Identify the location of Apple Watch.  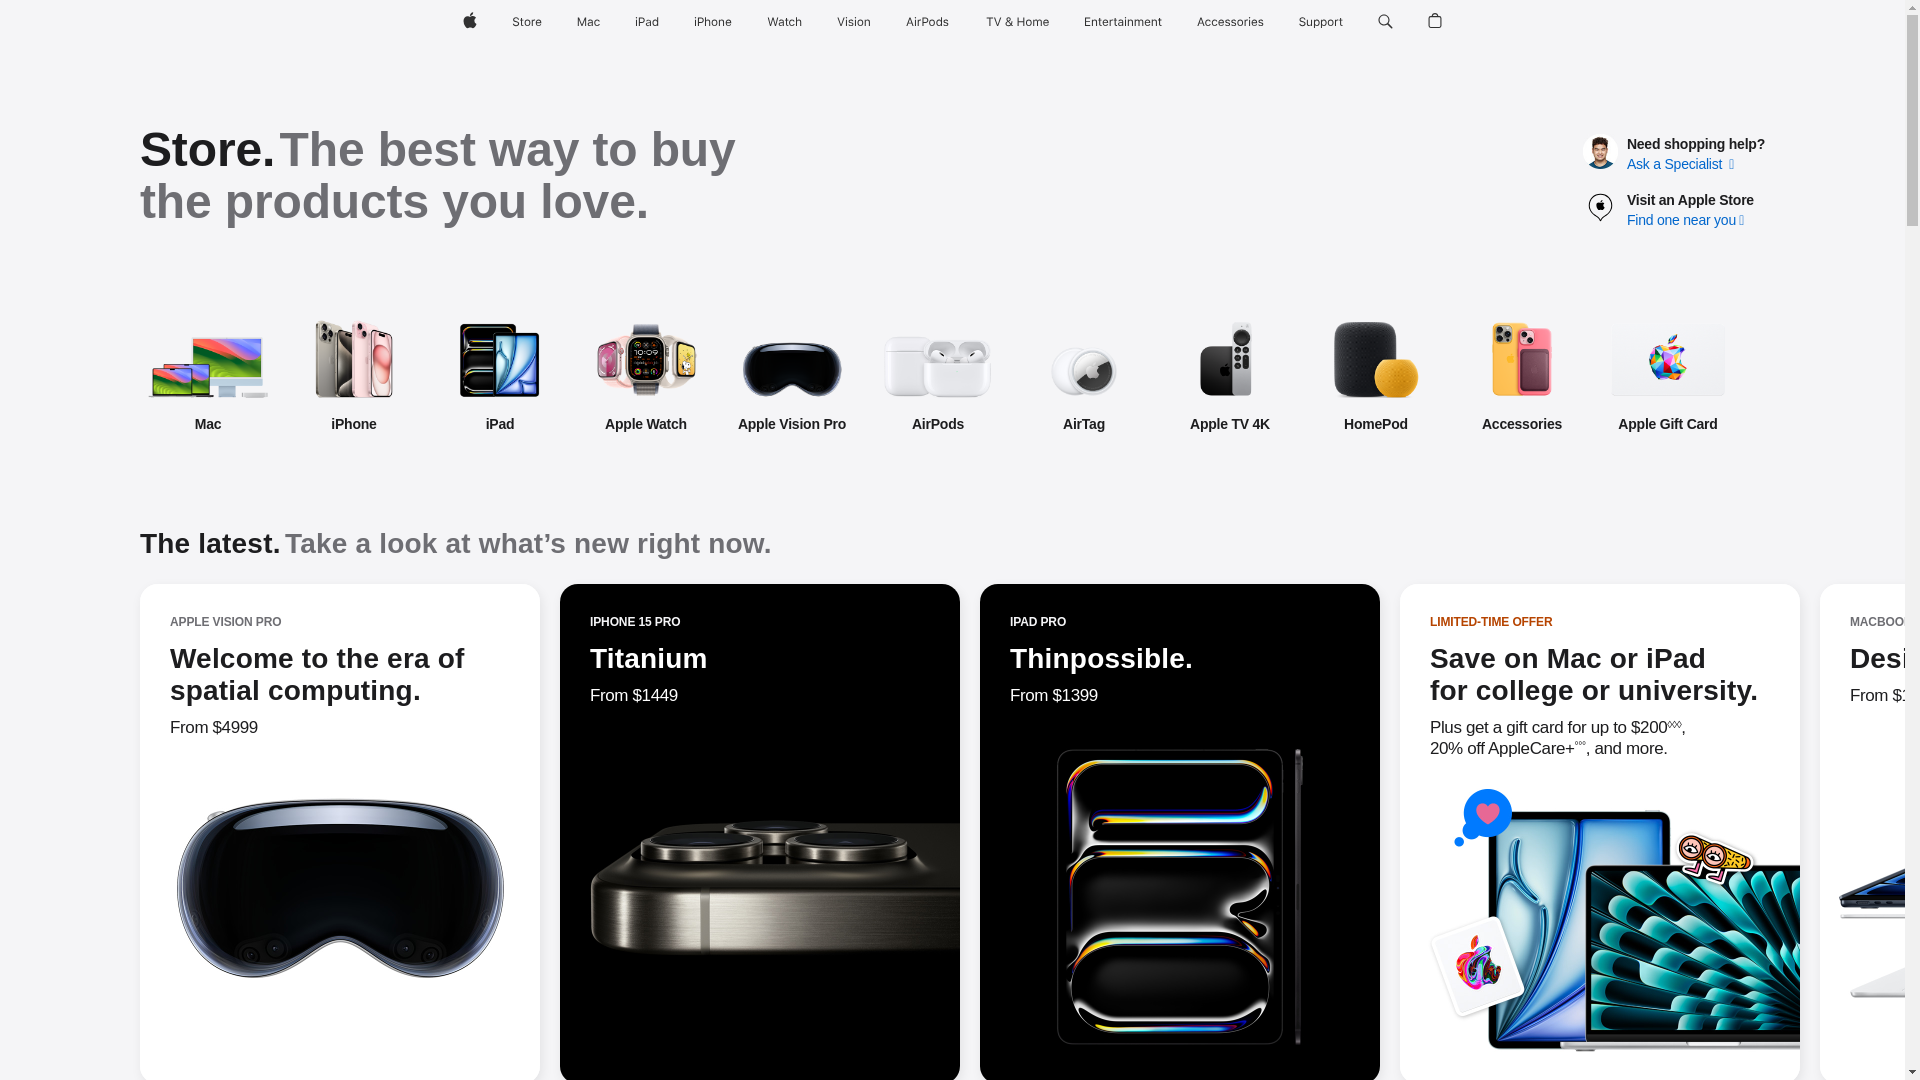
(646, 376).